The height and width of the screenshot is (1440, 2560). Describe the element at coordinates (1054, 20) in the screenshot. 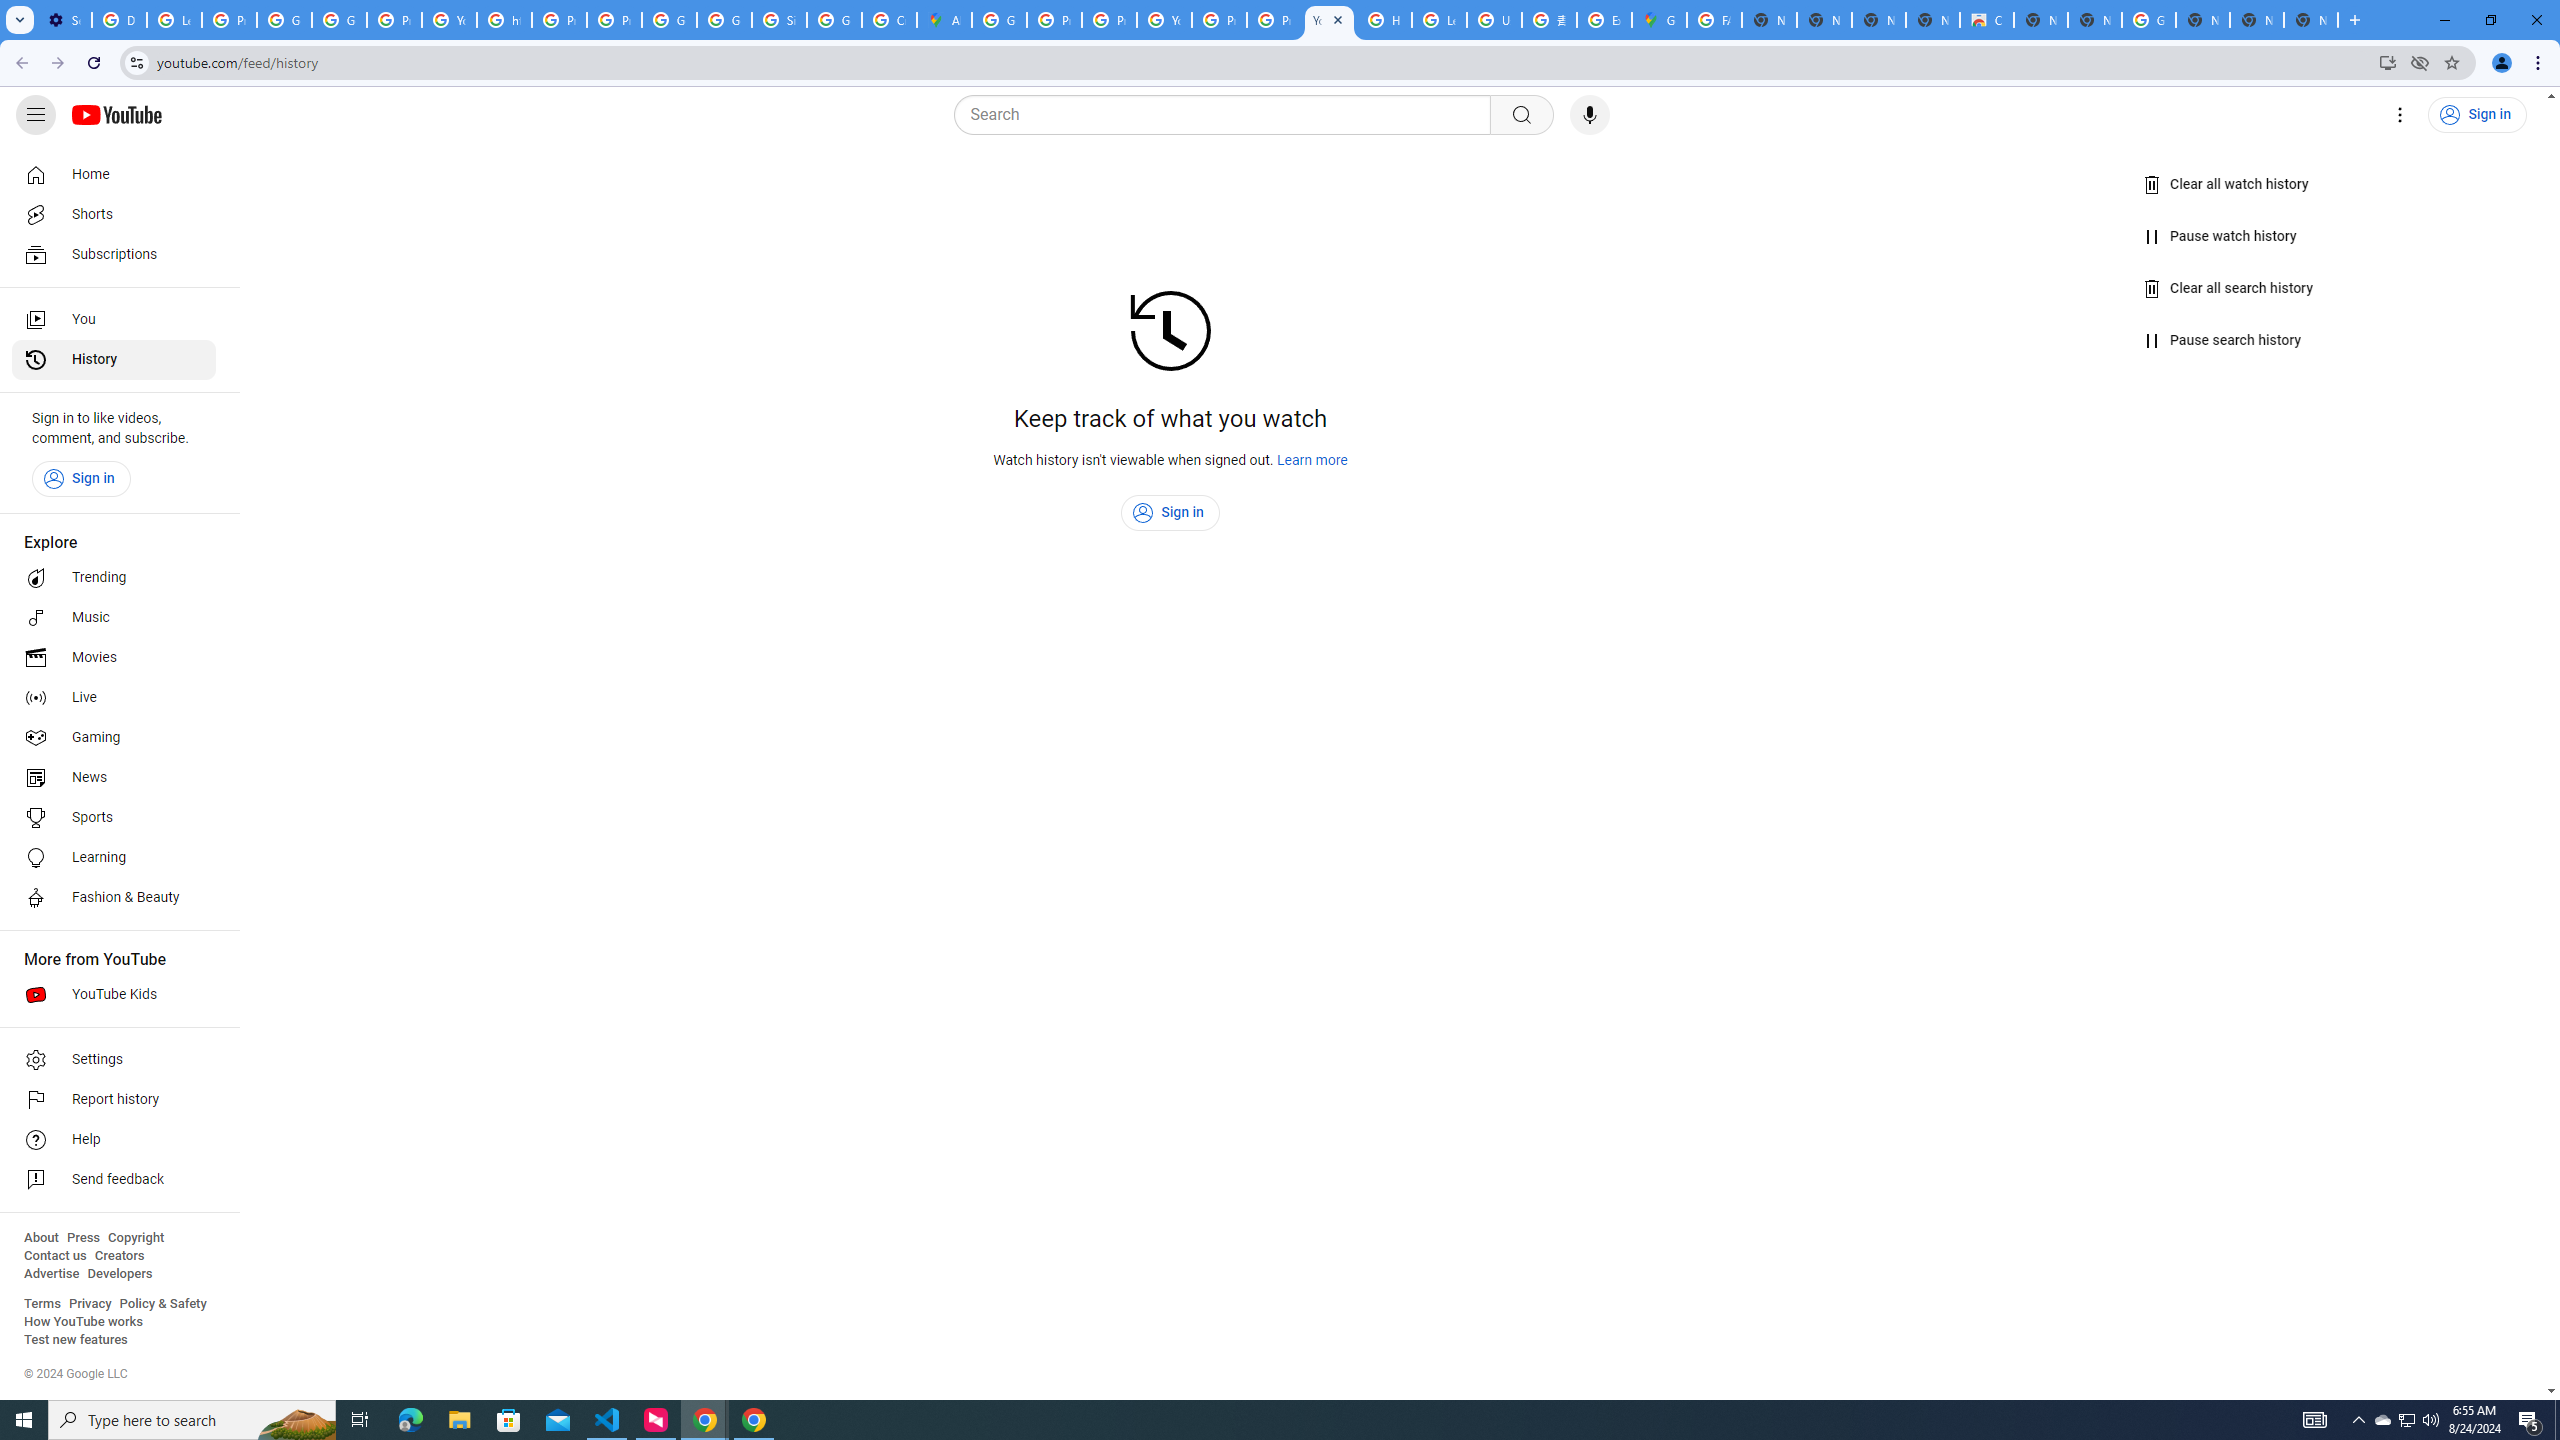

I see `Privacy Help Center - Policies Help` at that location.